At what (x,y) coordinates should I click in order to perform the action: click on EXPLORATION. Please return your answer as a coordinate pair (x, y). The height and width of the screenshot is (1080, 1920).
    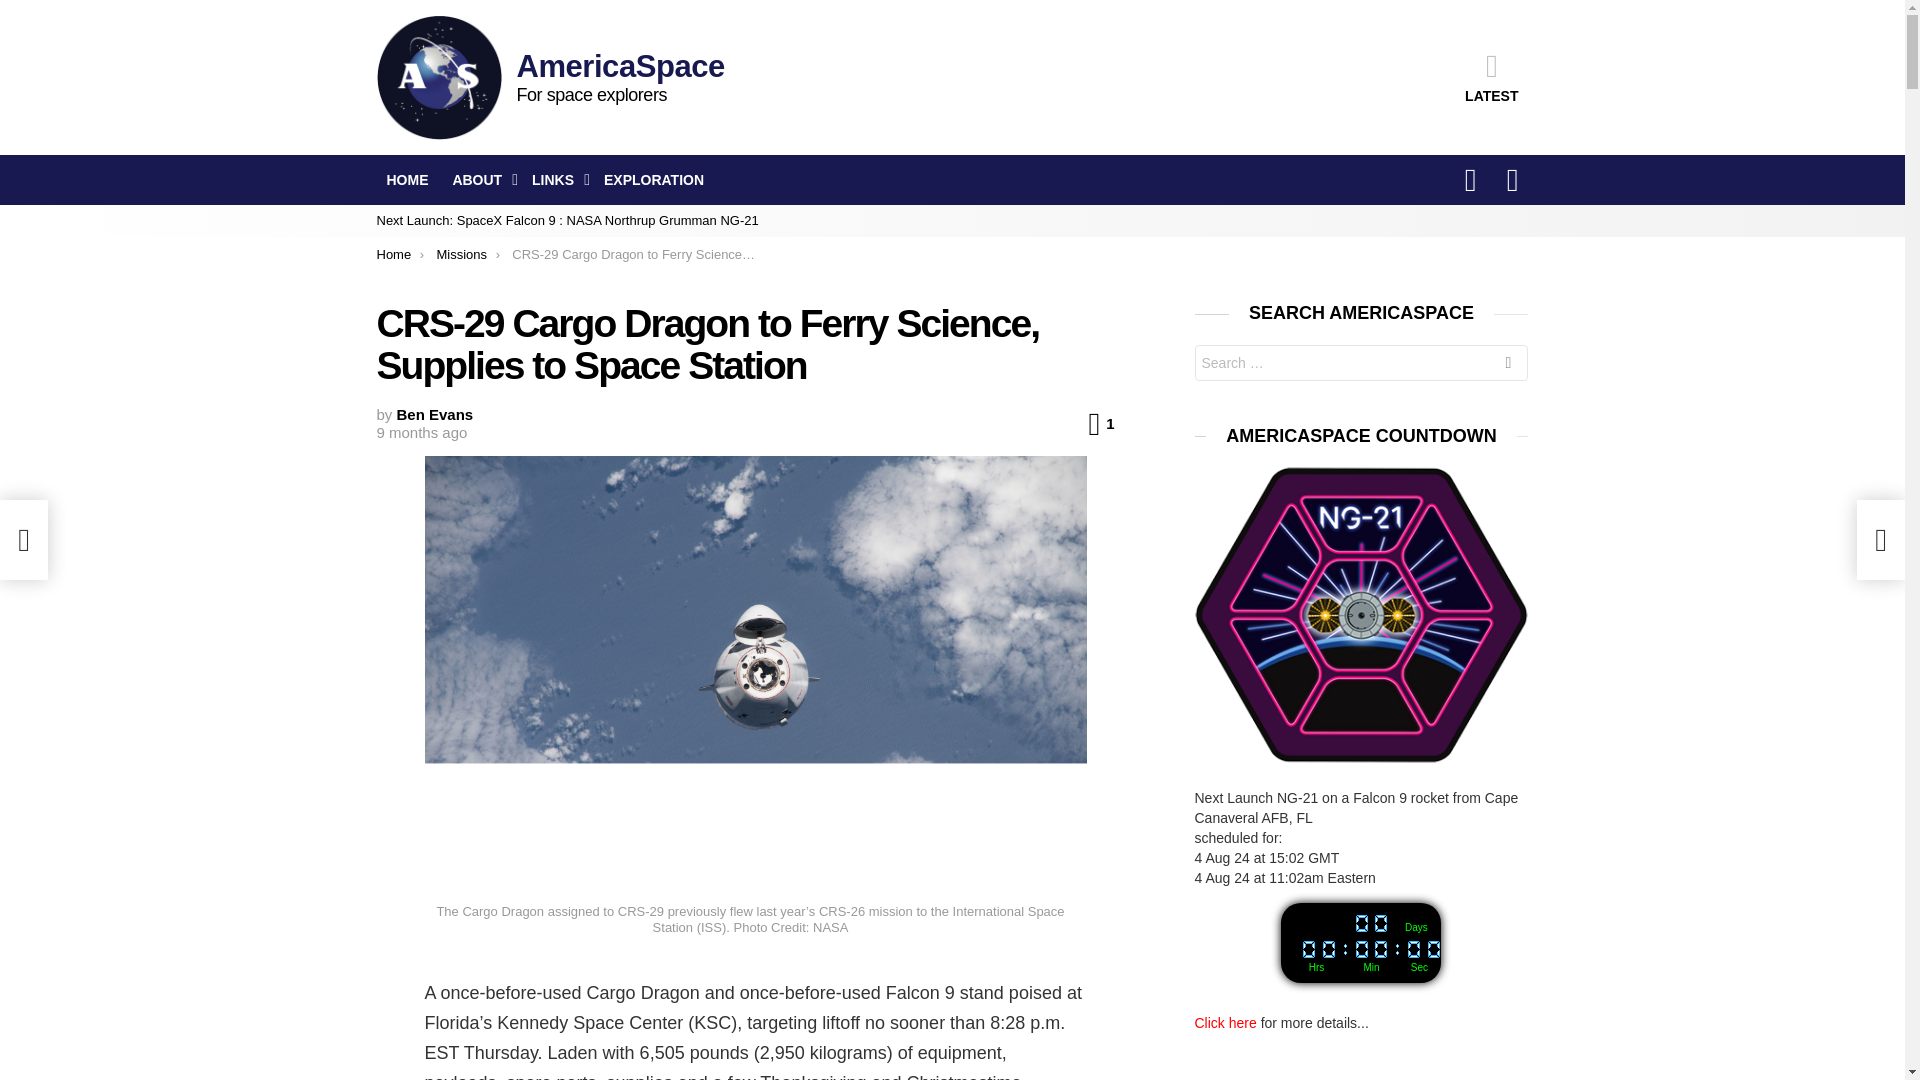
    Looking at the image, I should click on (654, 180).